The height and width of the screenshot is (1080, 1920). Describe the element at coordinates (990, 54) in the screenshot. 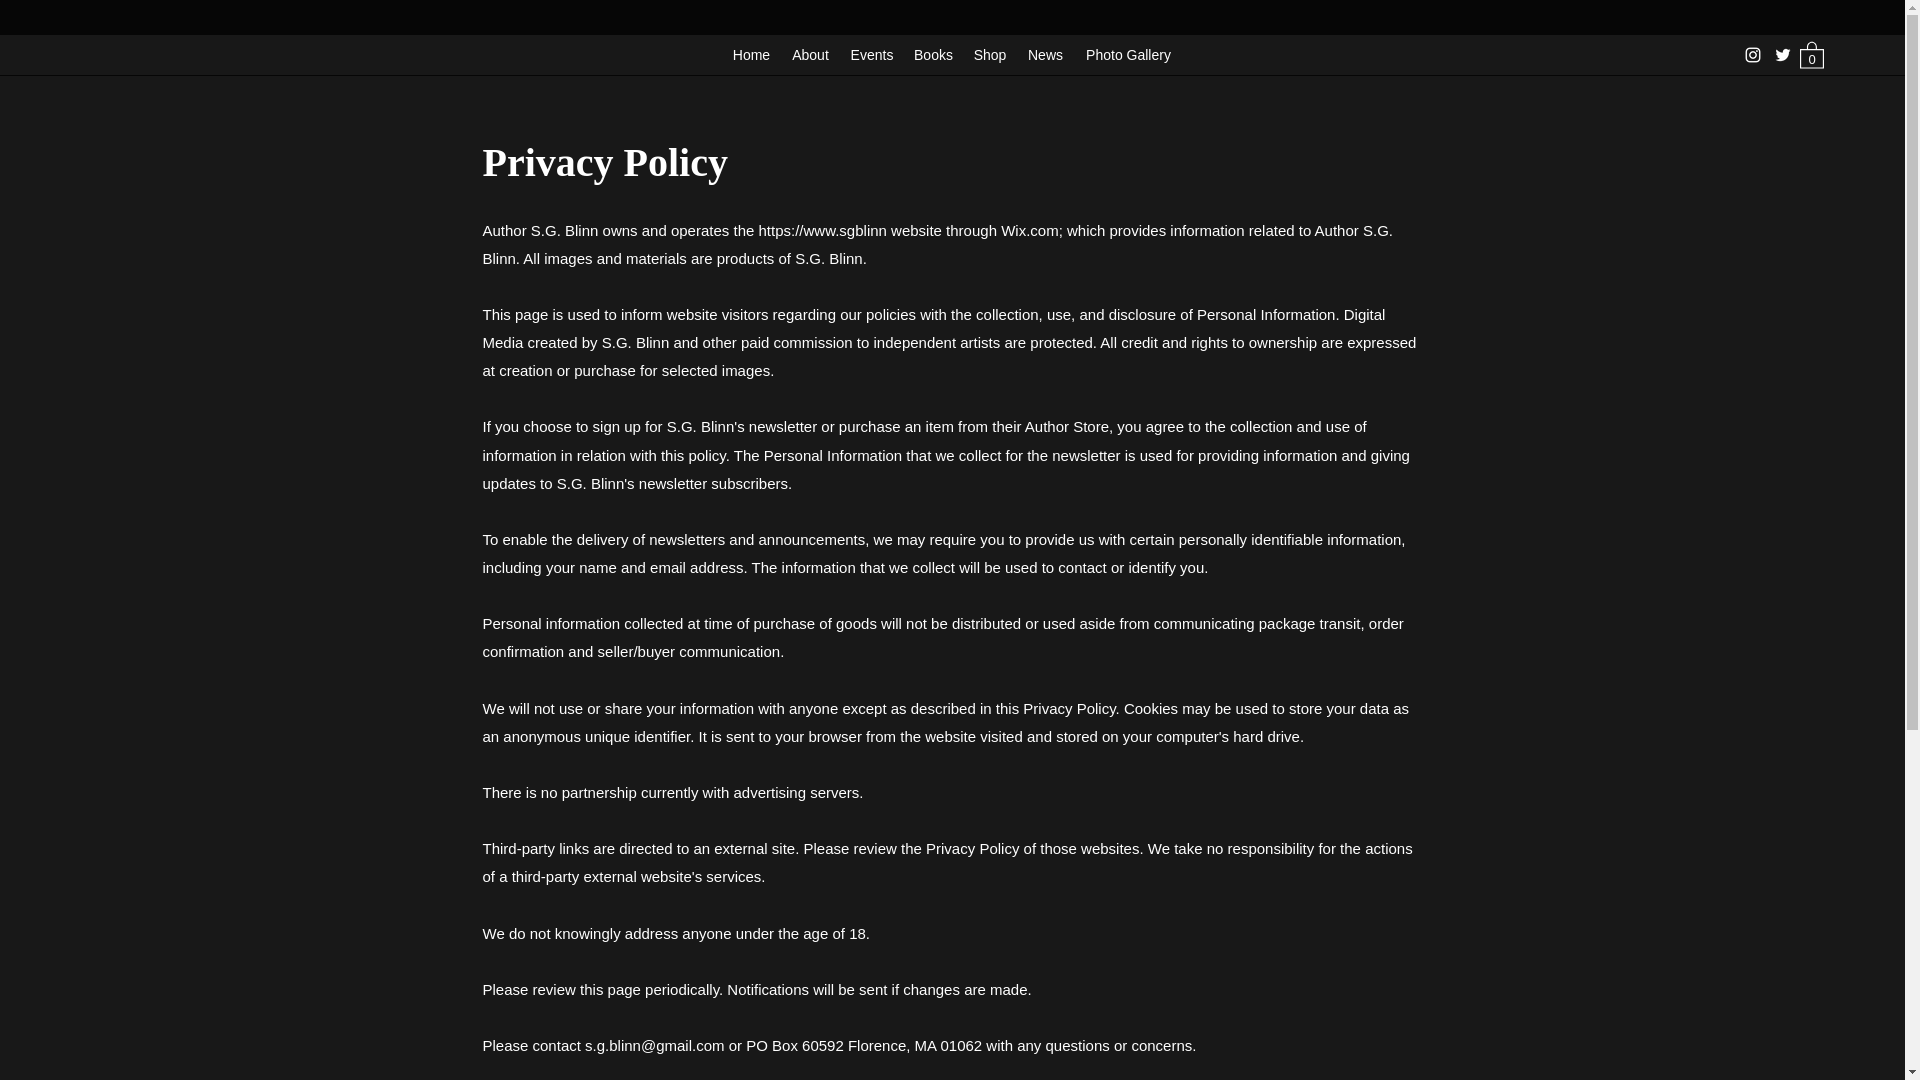

I see `Shop` at that location.